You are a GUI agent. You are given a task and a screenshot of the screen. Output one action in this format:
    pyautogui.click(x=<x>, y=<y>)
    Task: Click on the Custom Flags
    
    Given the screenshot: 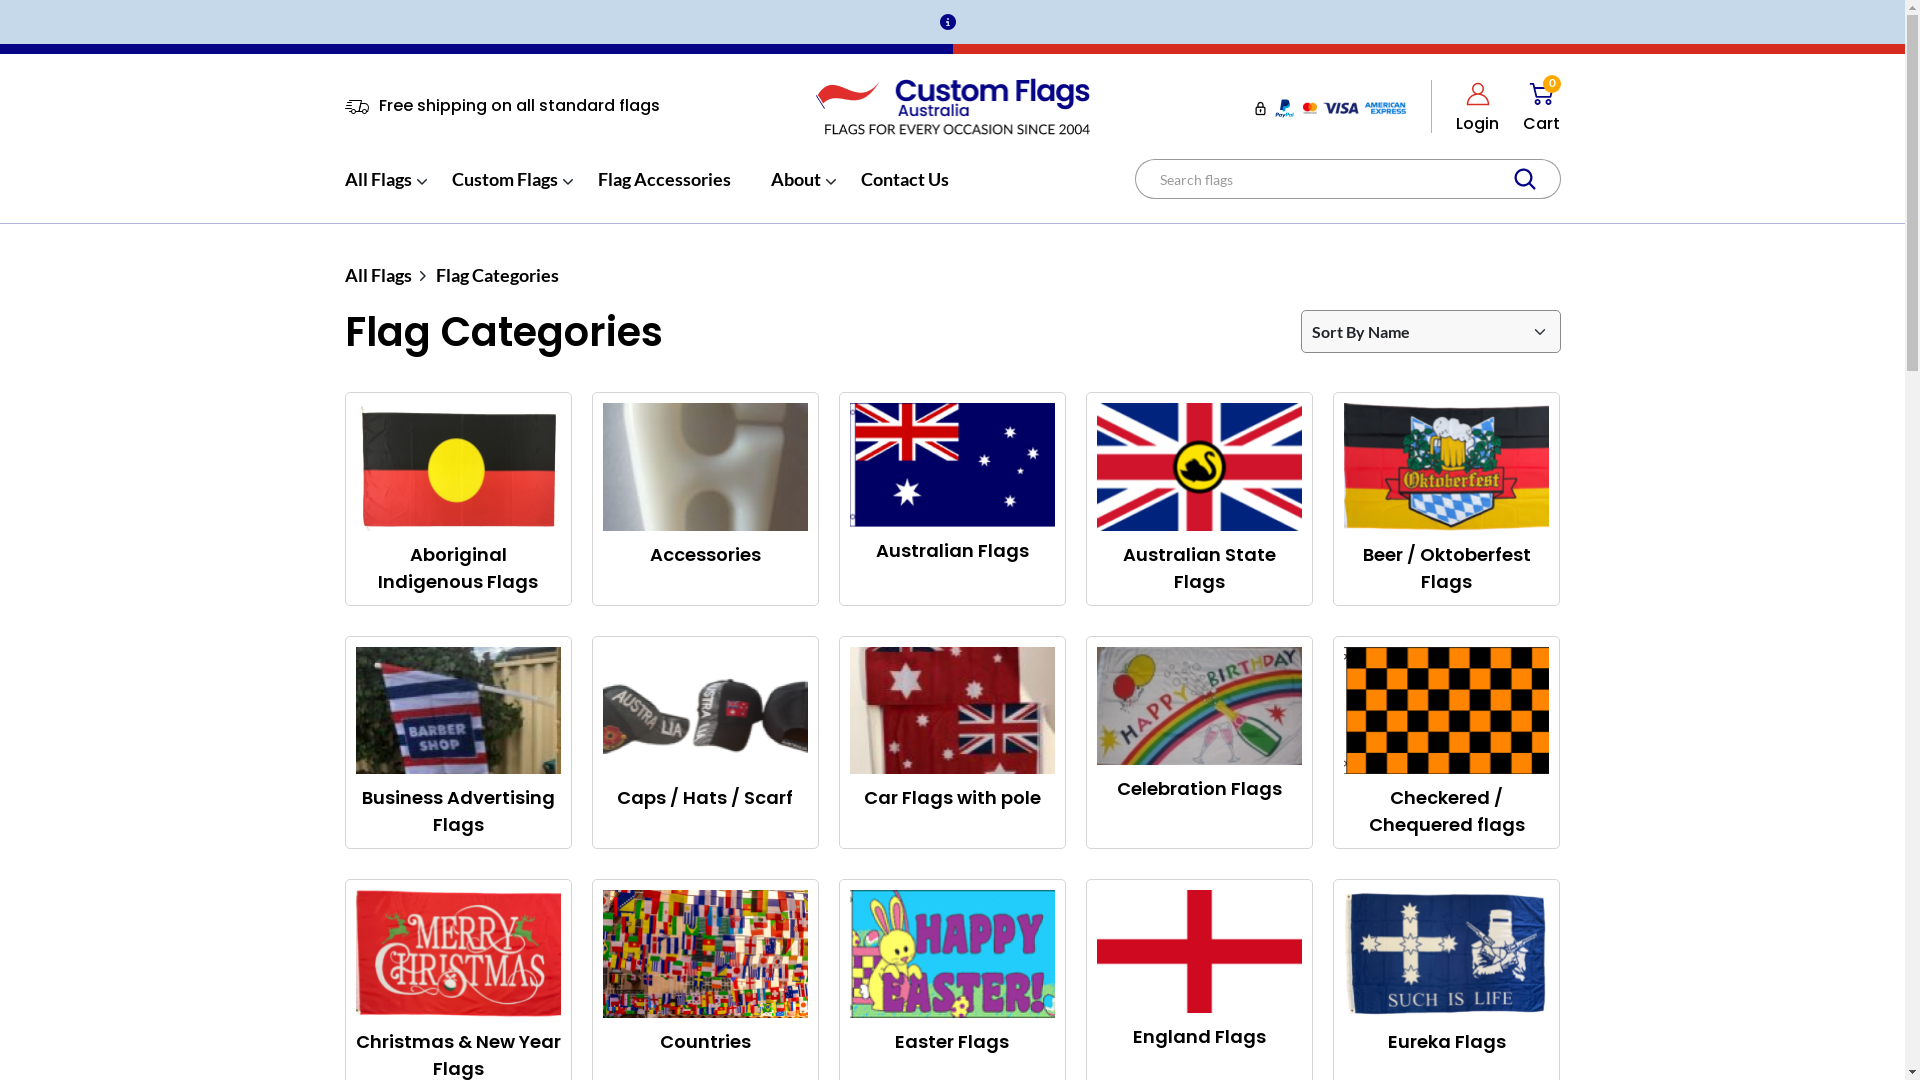 What is the action you would take?
    pyautogui.click(x=505, y=191)
    